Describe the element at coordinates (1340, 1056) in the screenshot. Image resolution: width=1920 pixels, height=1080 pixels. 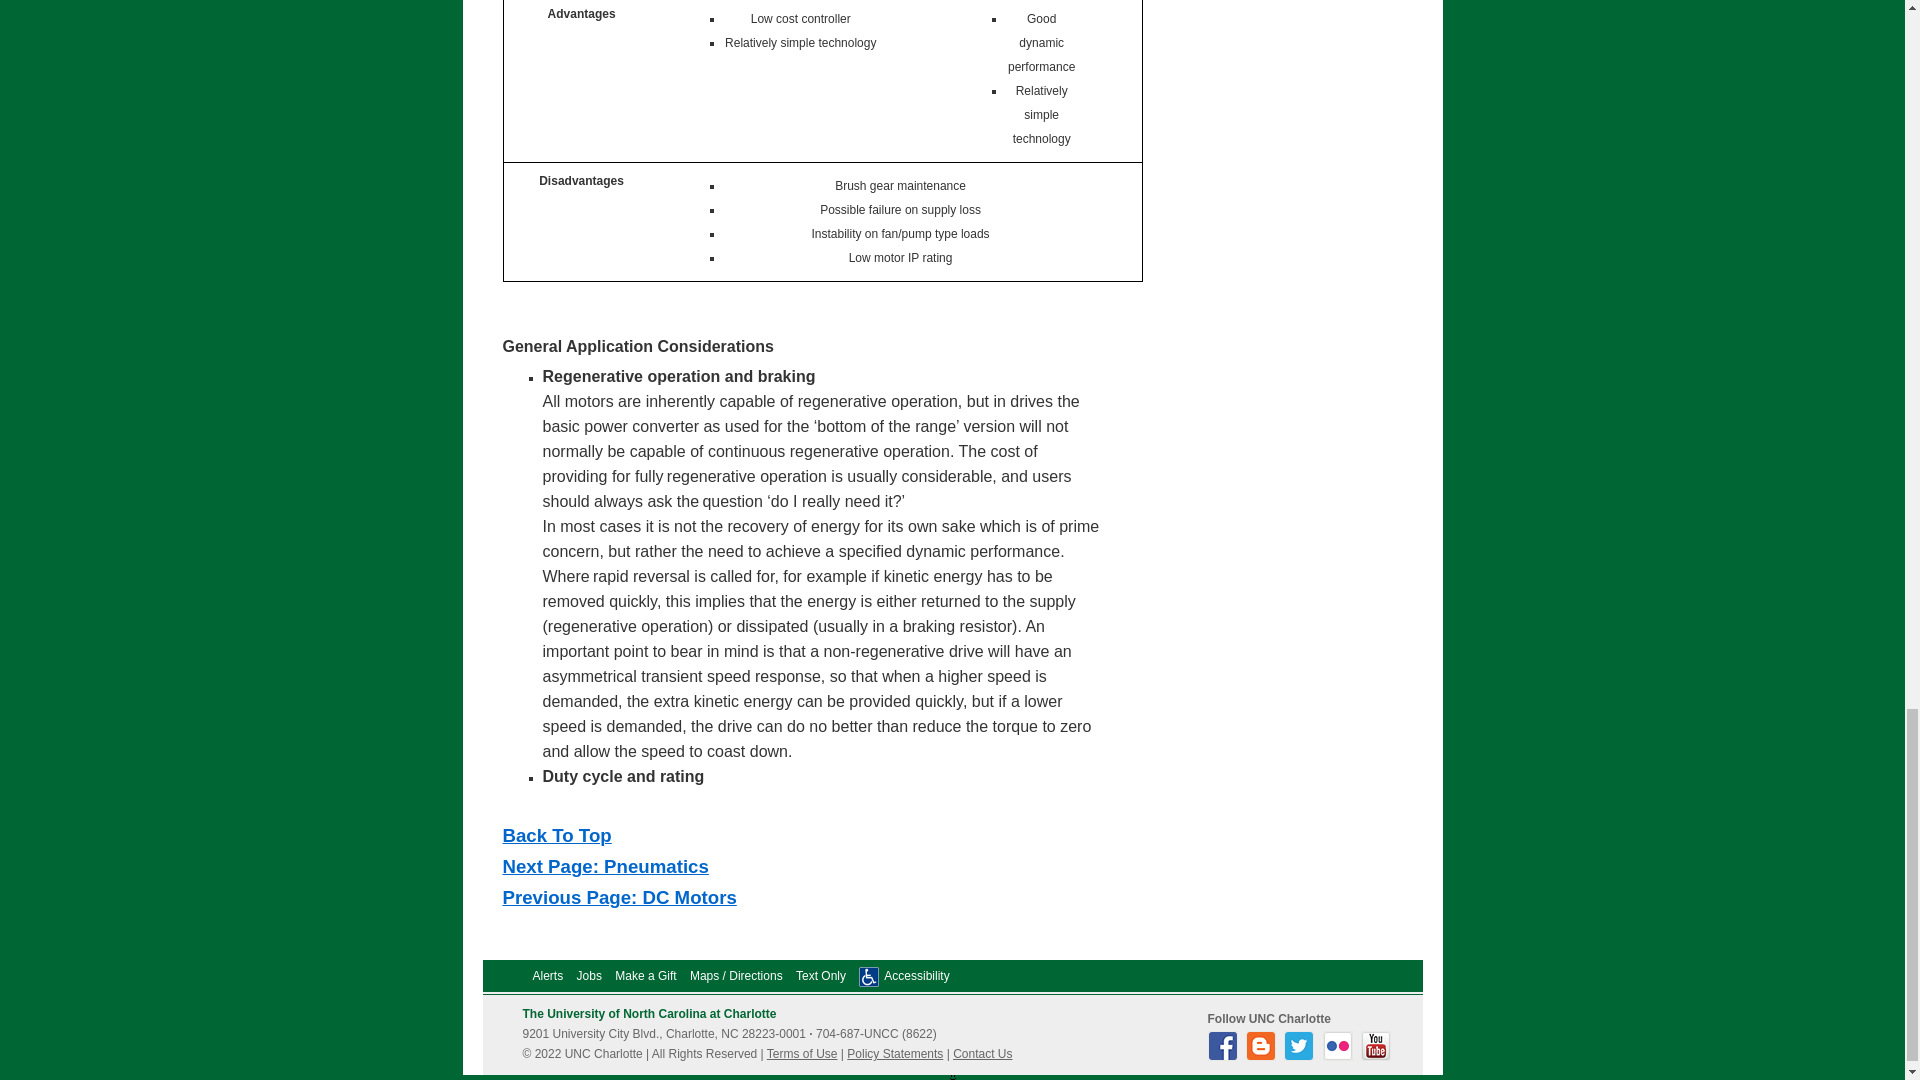
I see `Flickr` at that location.